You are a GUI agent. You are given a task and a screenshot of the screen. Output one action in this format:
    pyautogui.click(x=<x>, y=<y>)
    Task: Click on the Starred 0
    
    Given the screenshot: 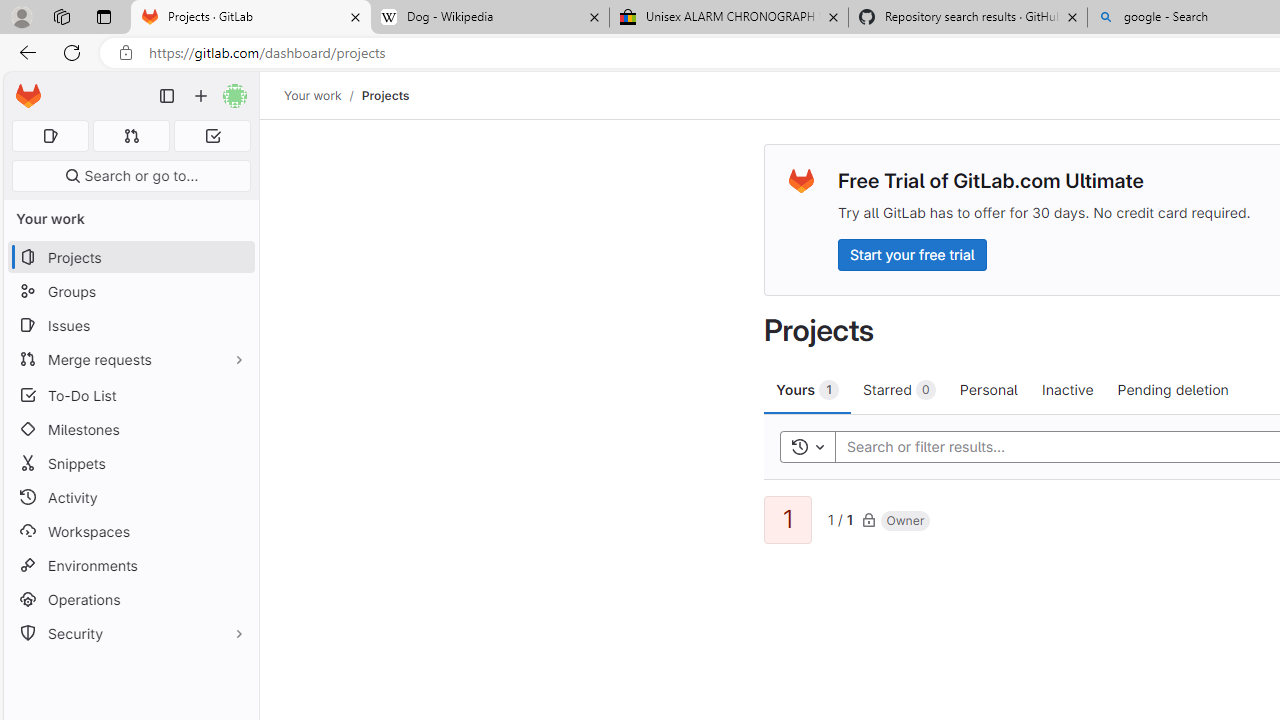 What is the action you would take?
    pyautogui.click(x=900, y=389)
    